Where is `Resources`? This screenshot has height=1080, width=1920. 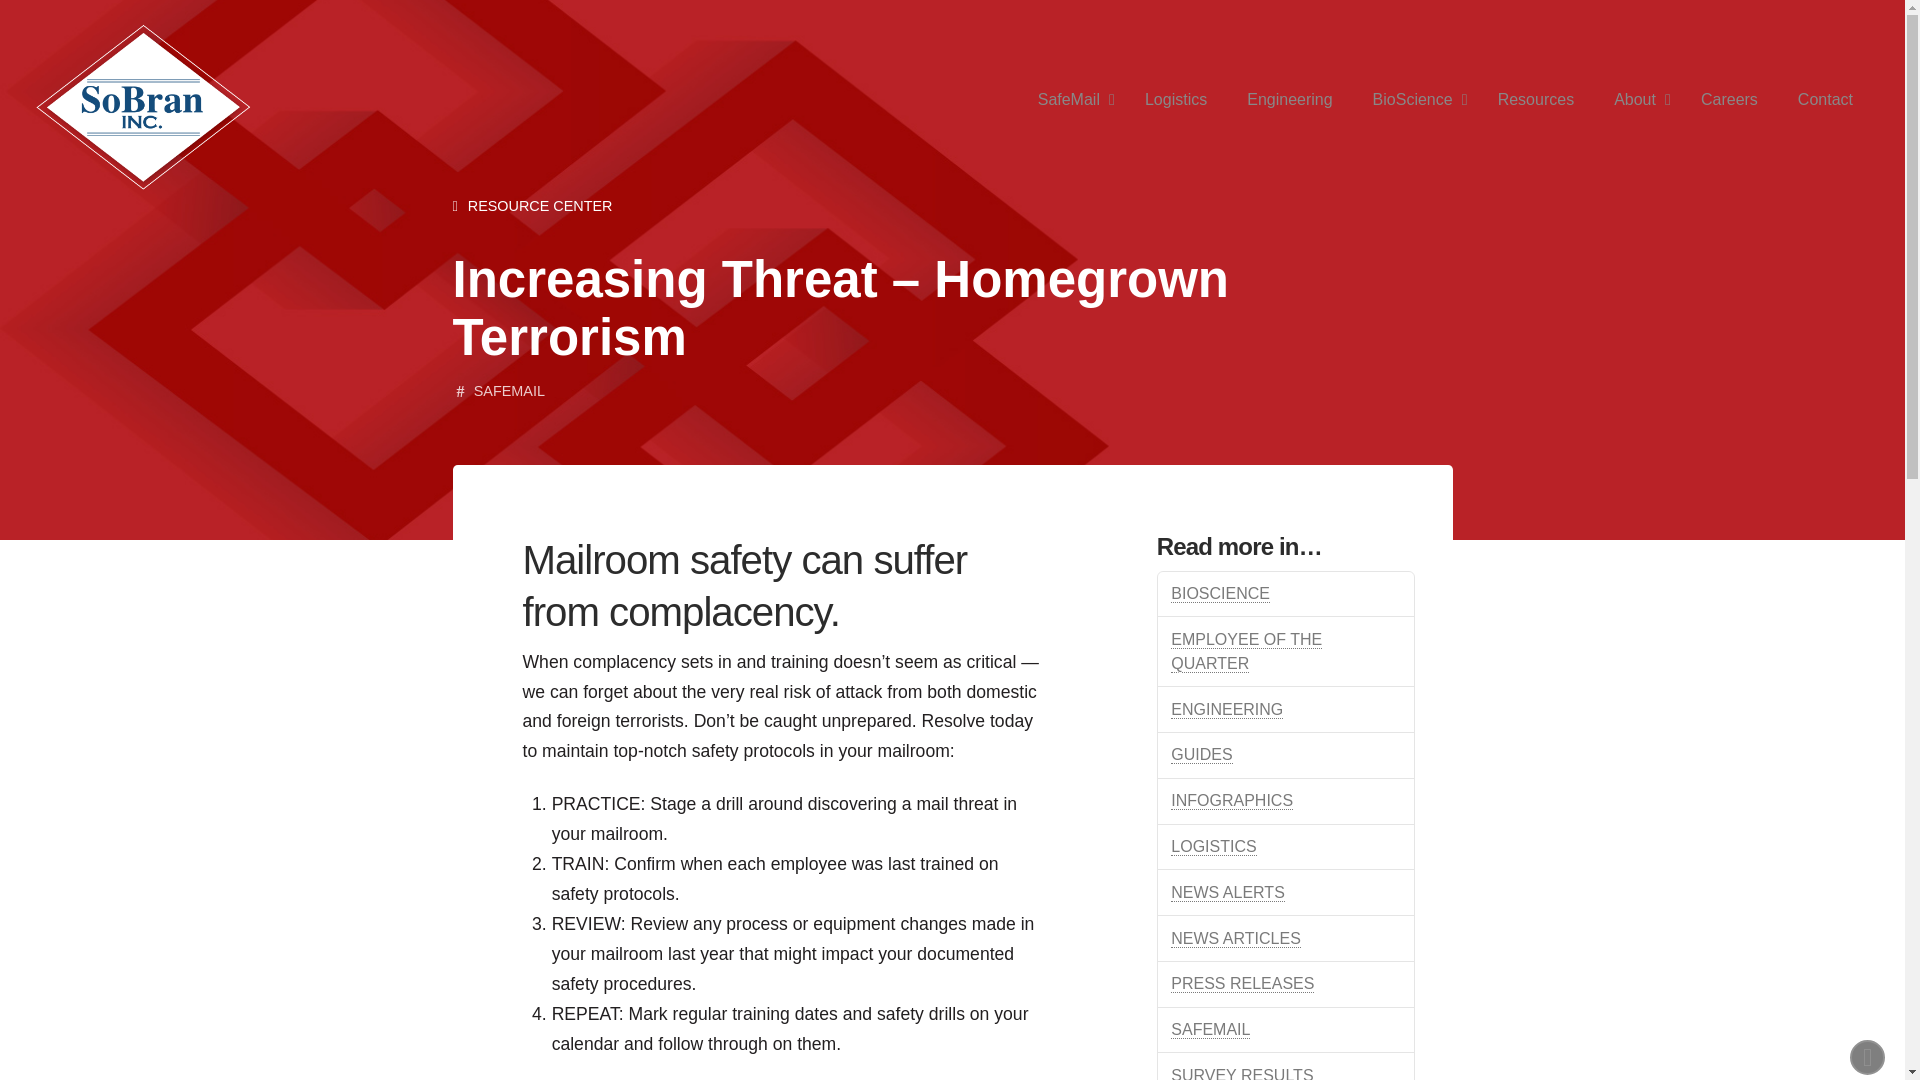
Resources is located at coordinates (1536, 100).